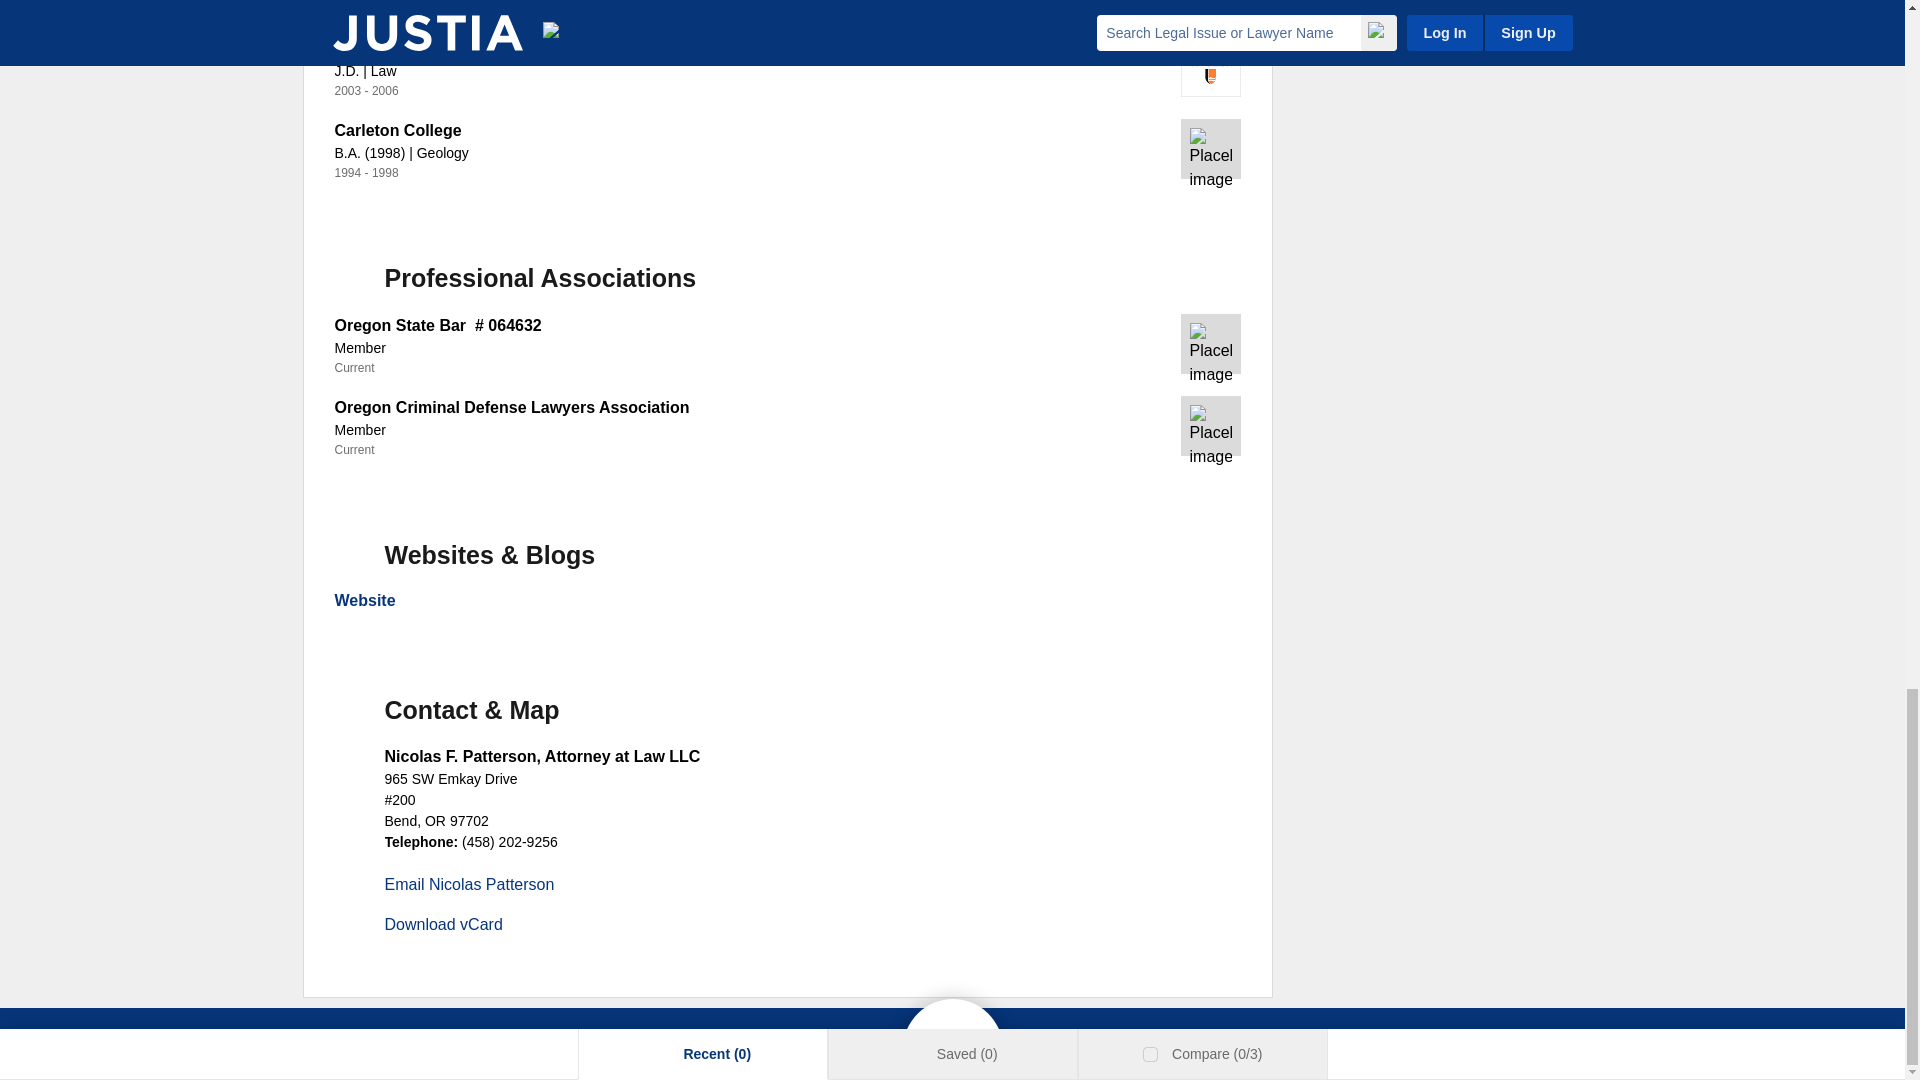  I want to click on Download vCard, so click(442, 924).